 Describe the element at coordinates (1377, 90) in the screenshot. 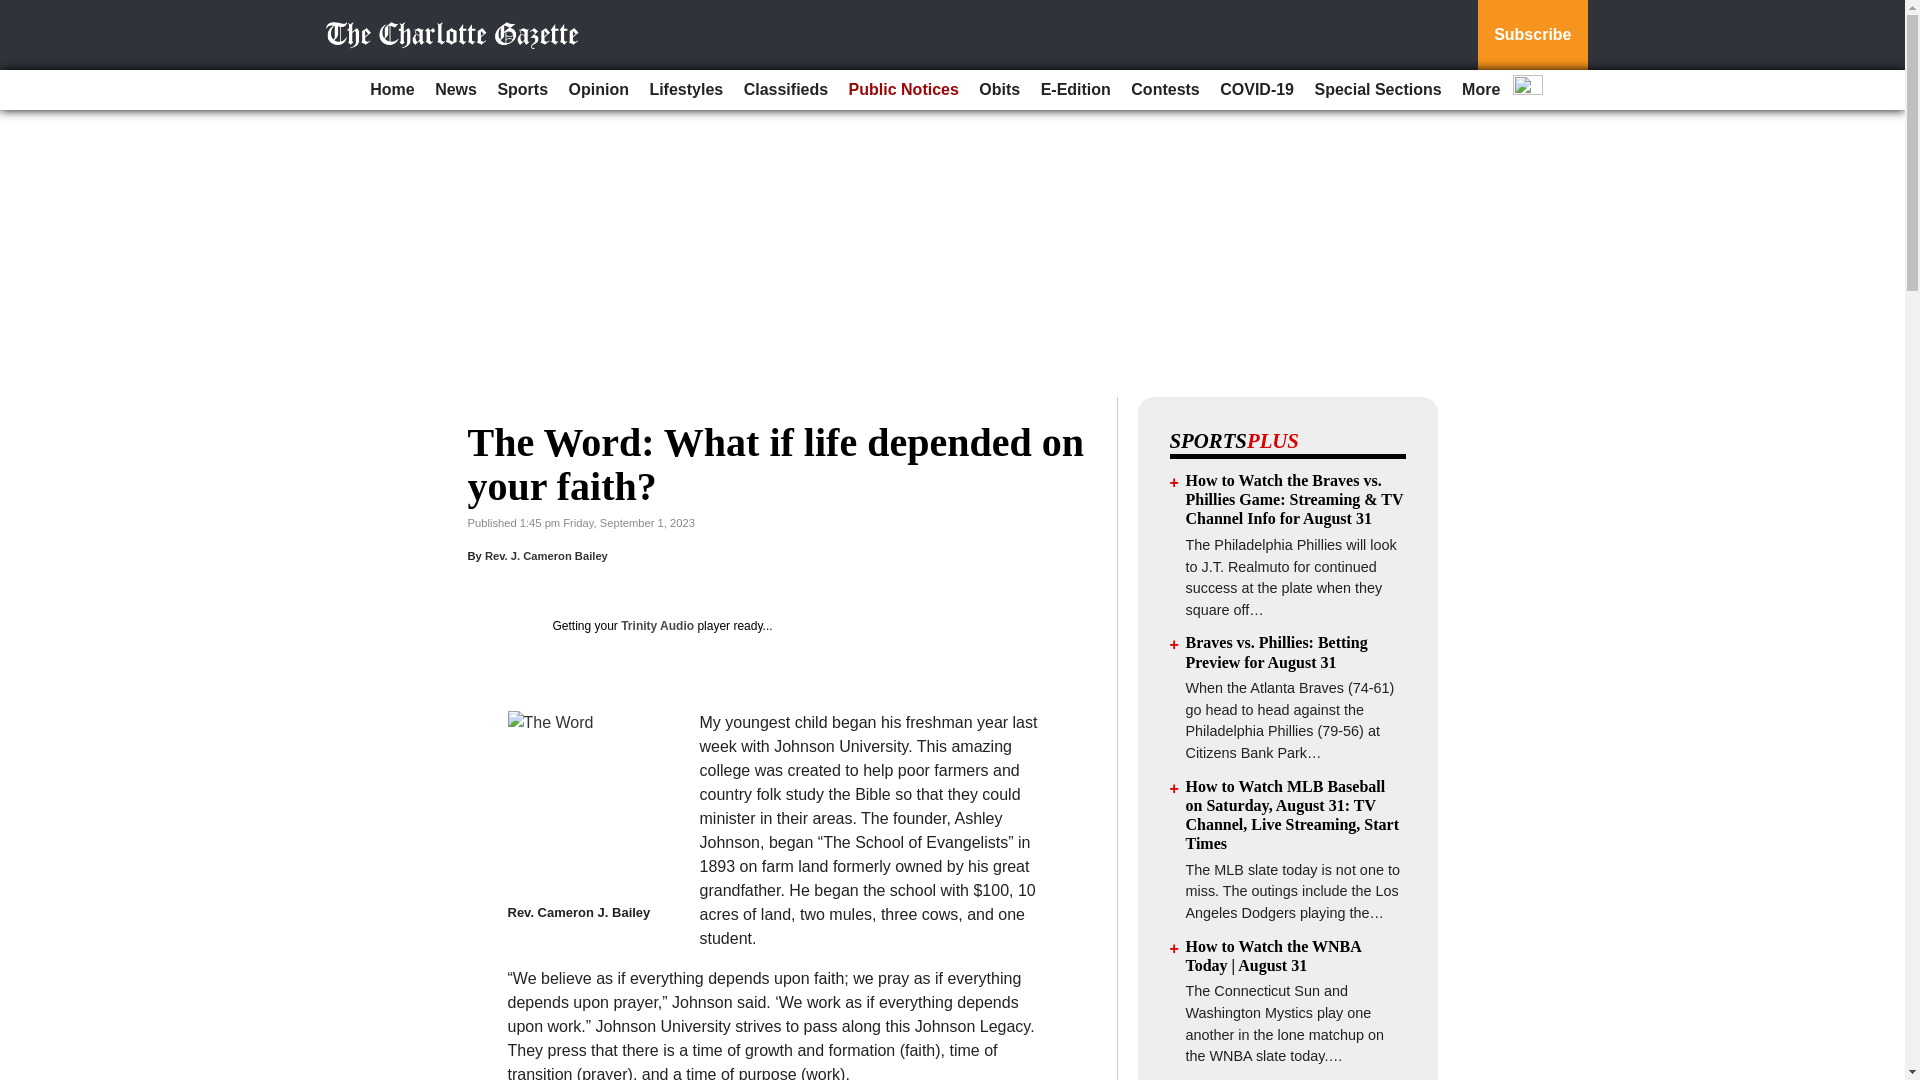

I see `Special Sections` at that location.